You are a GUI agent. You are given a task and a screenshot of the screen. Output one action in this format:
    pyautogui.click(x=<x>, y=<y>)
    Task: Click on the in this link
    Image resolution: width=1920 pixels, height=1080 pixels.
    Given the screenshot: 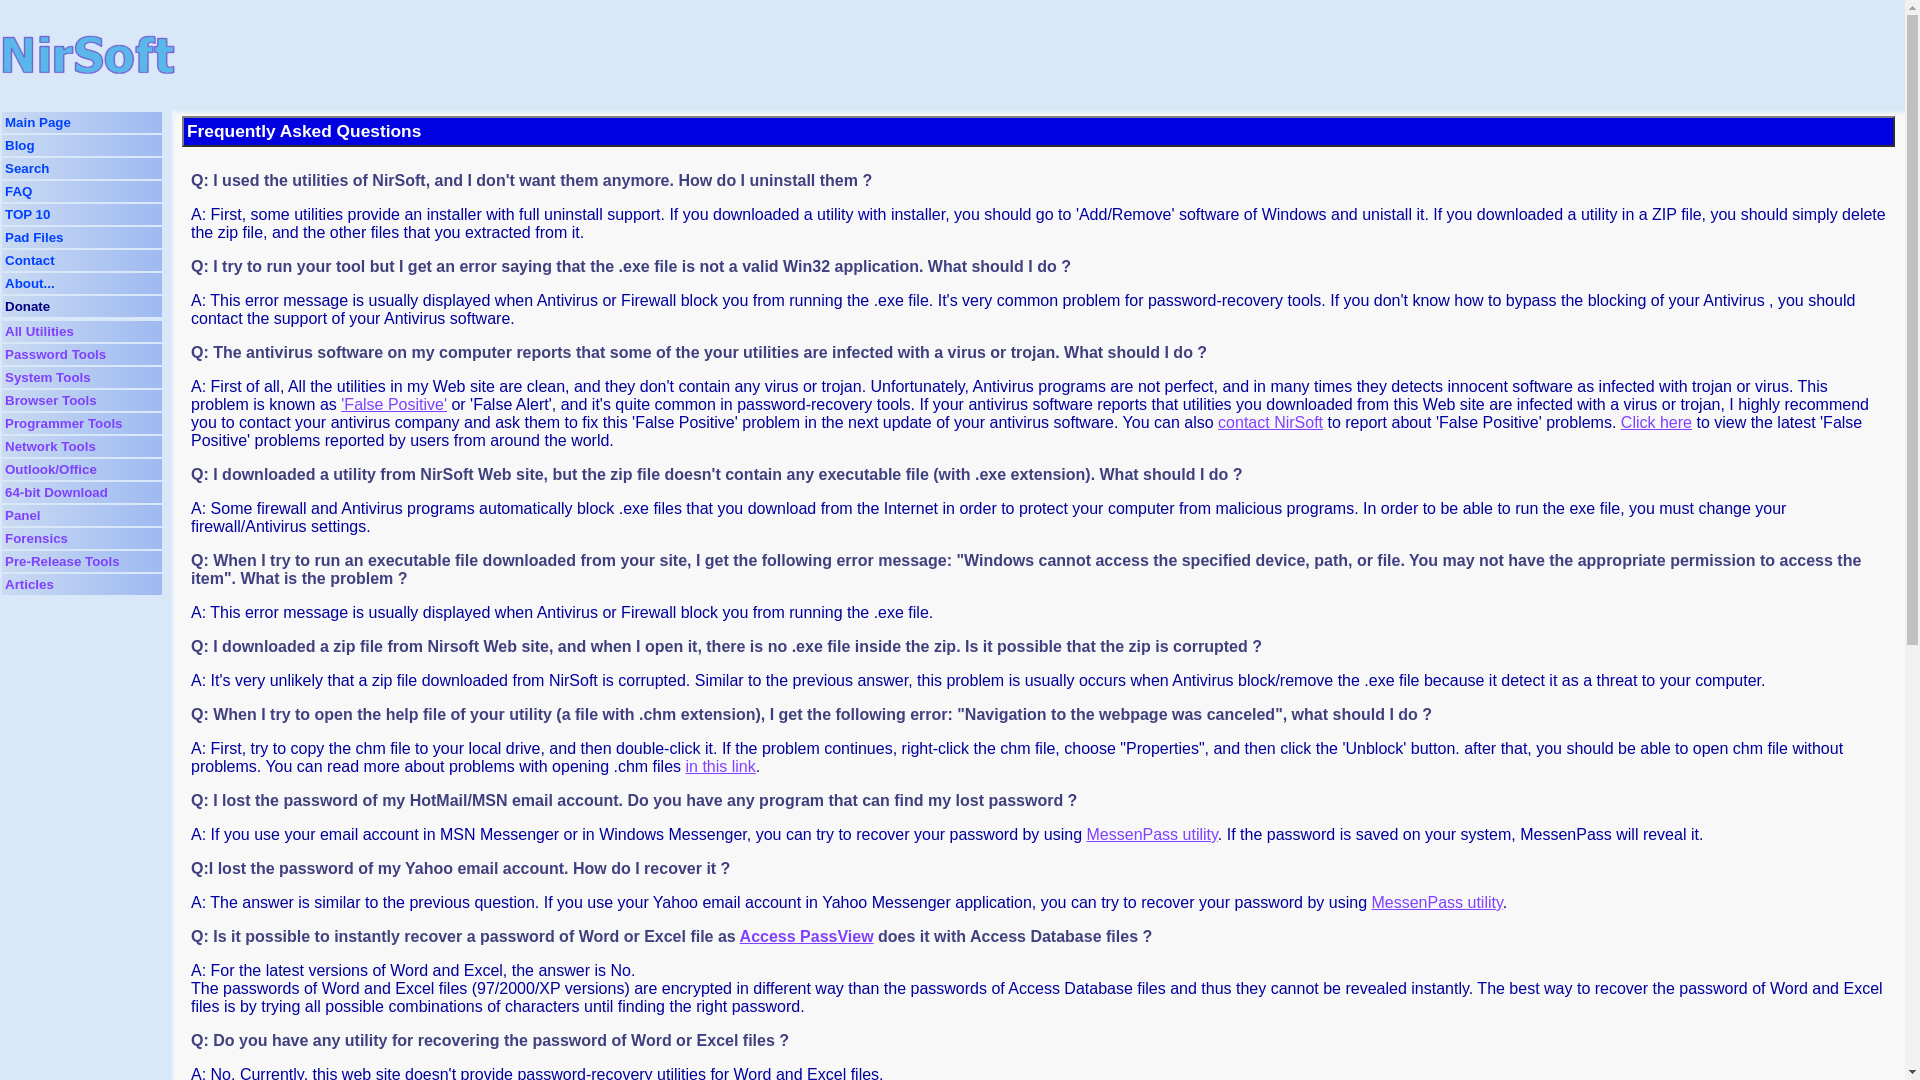 What is the action you would take?
    pyautogui.click(x=720, y=766)
    